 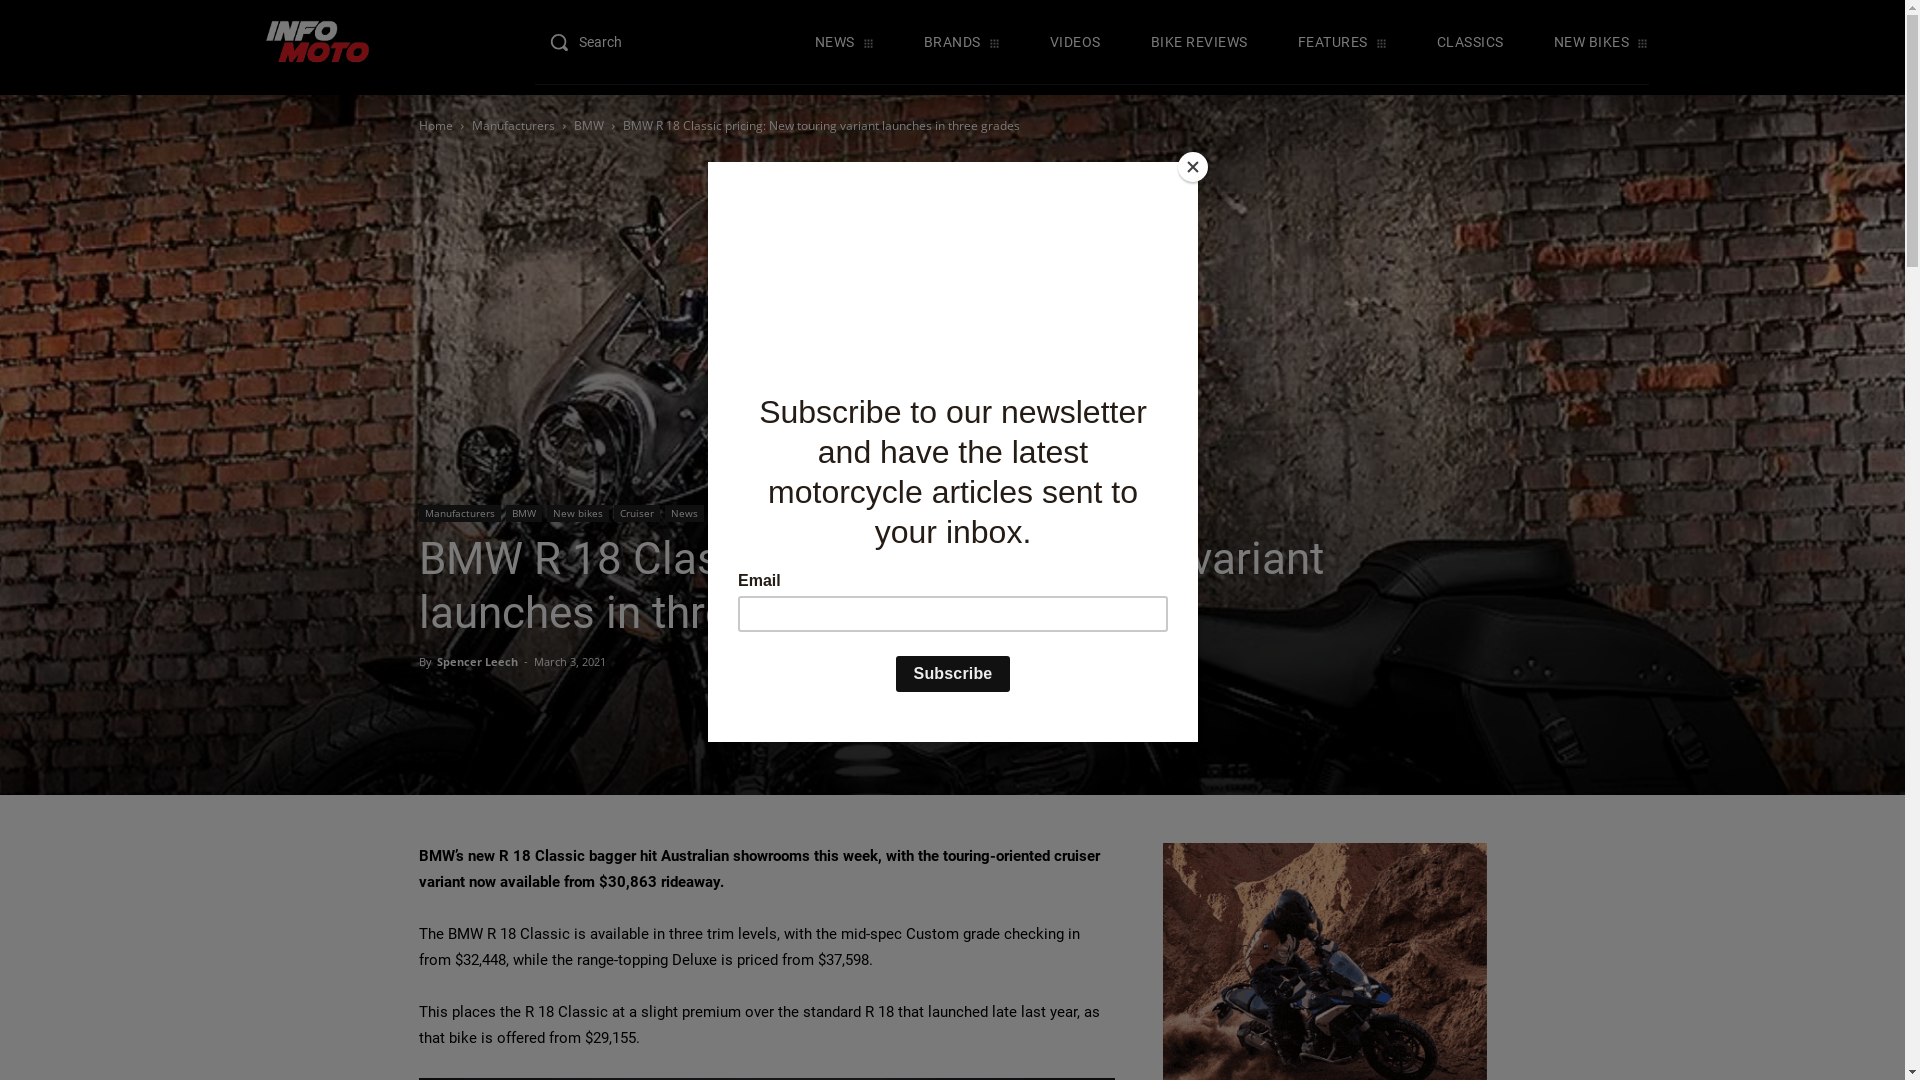 What do you see at coordinates (577, 514) in the screenshot?
I see `New bikes` at bounding box center [577, 514].